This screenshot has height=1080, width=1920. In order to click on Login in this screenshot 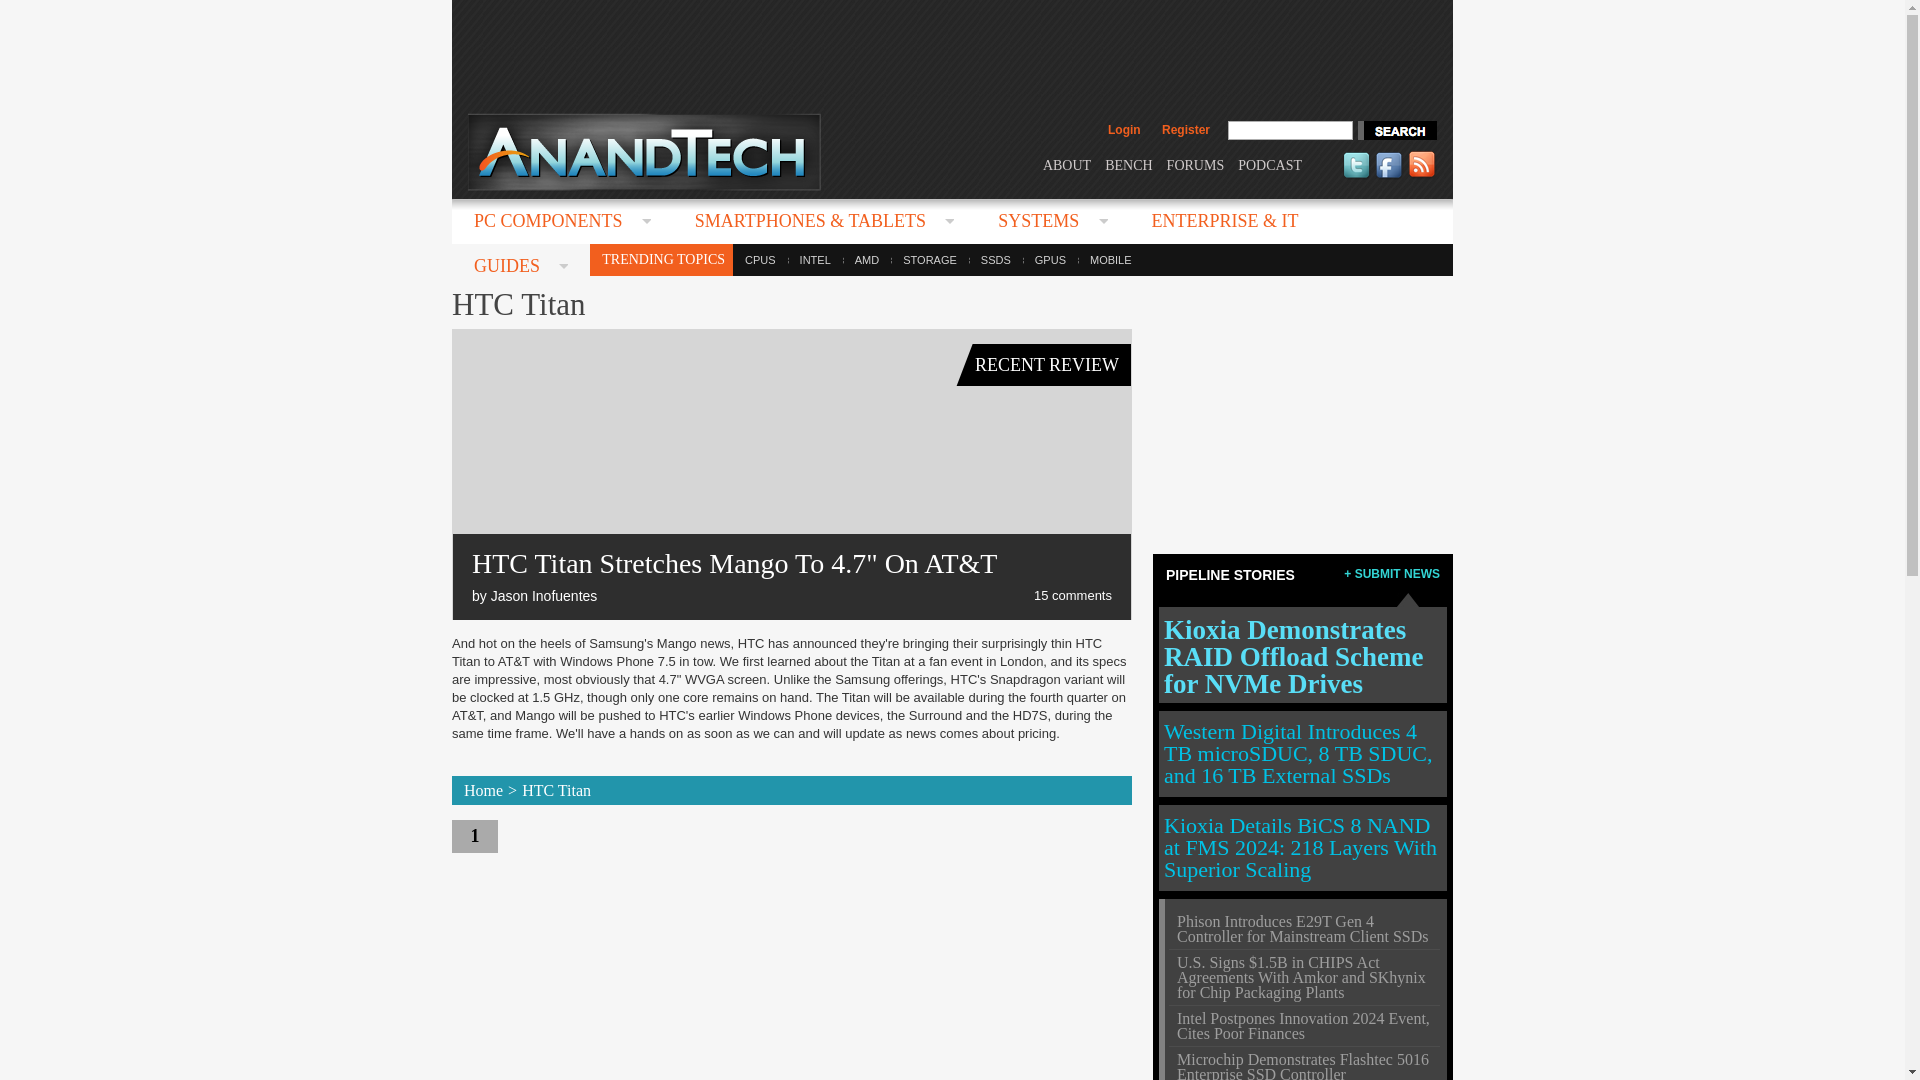, I will do `click(1124, 130)`.